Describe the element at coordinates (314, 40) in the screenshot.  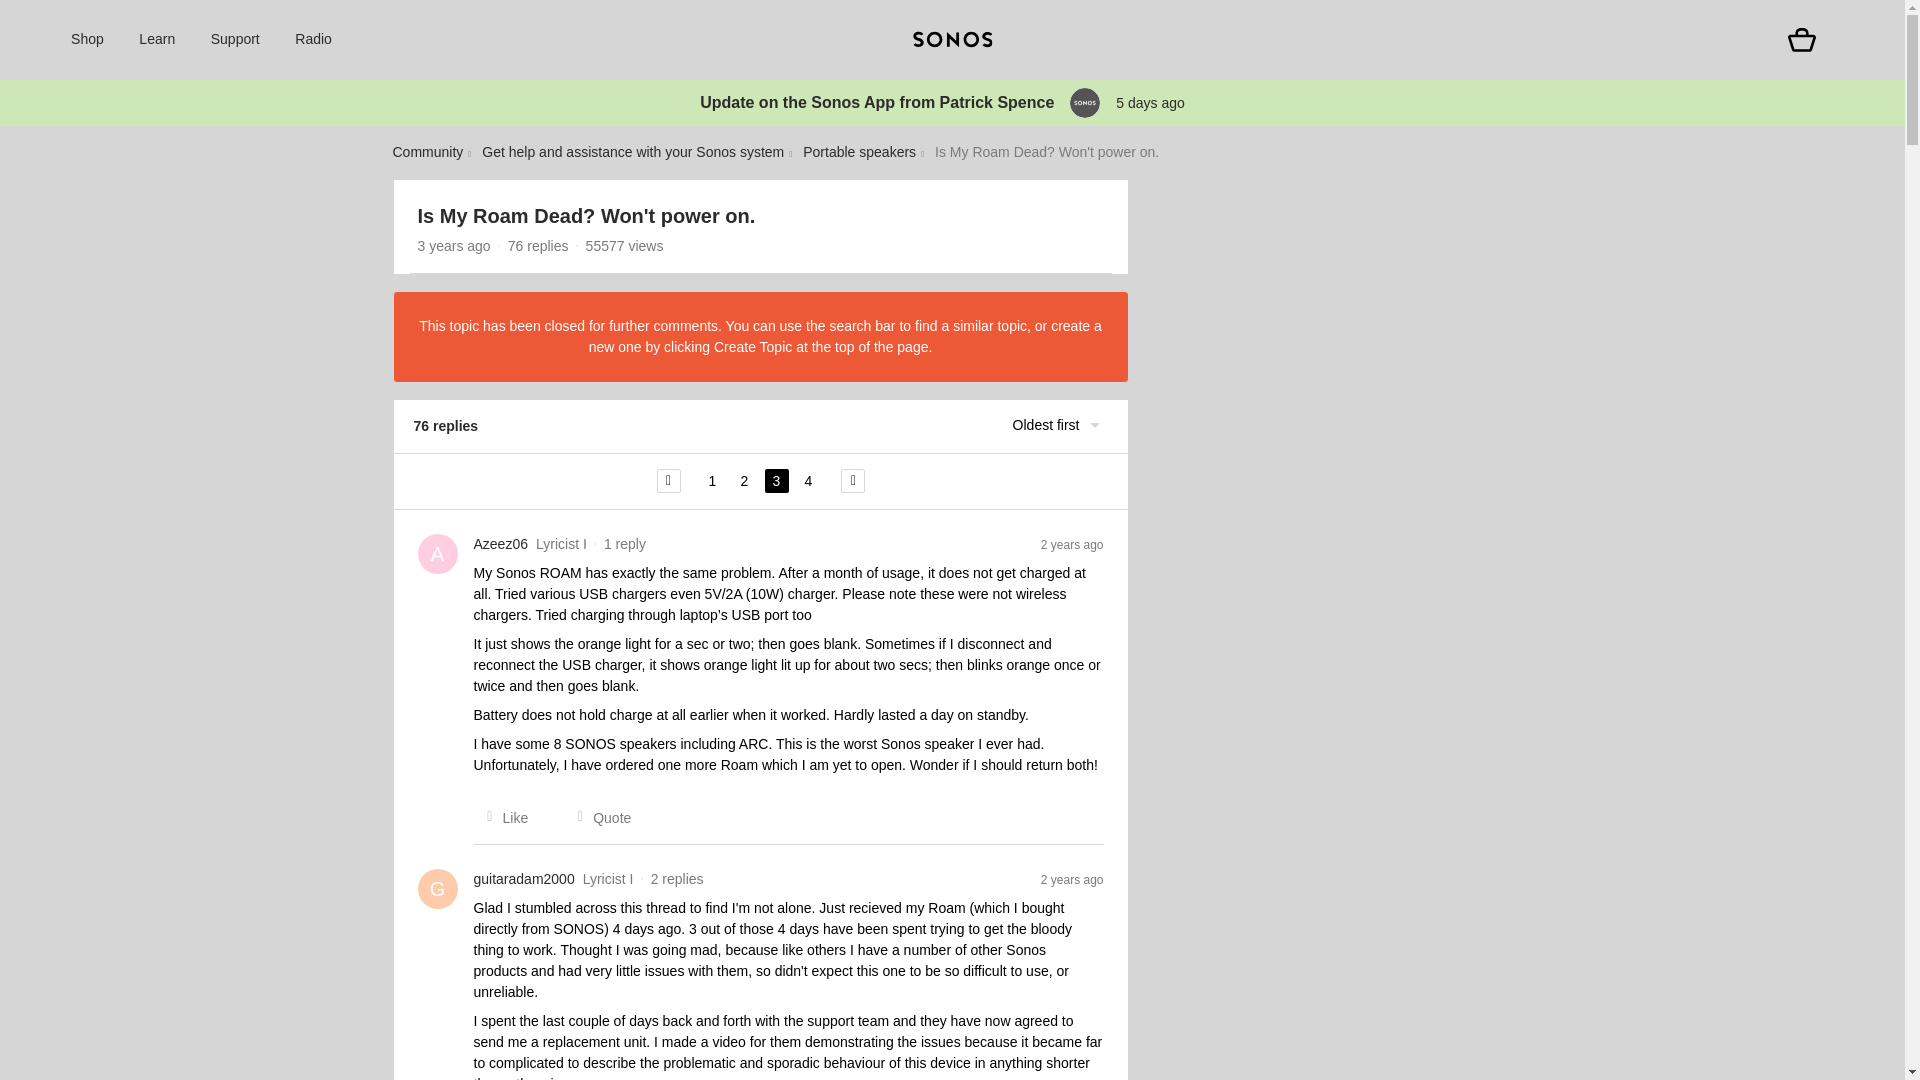
I see `Radio` at that location.